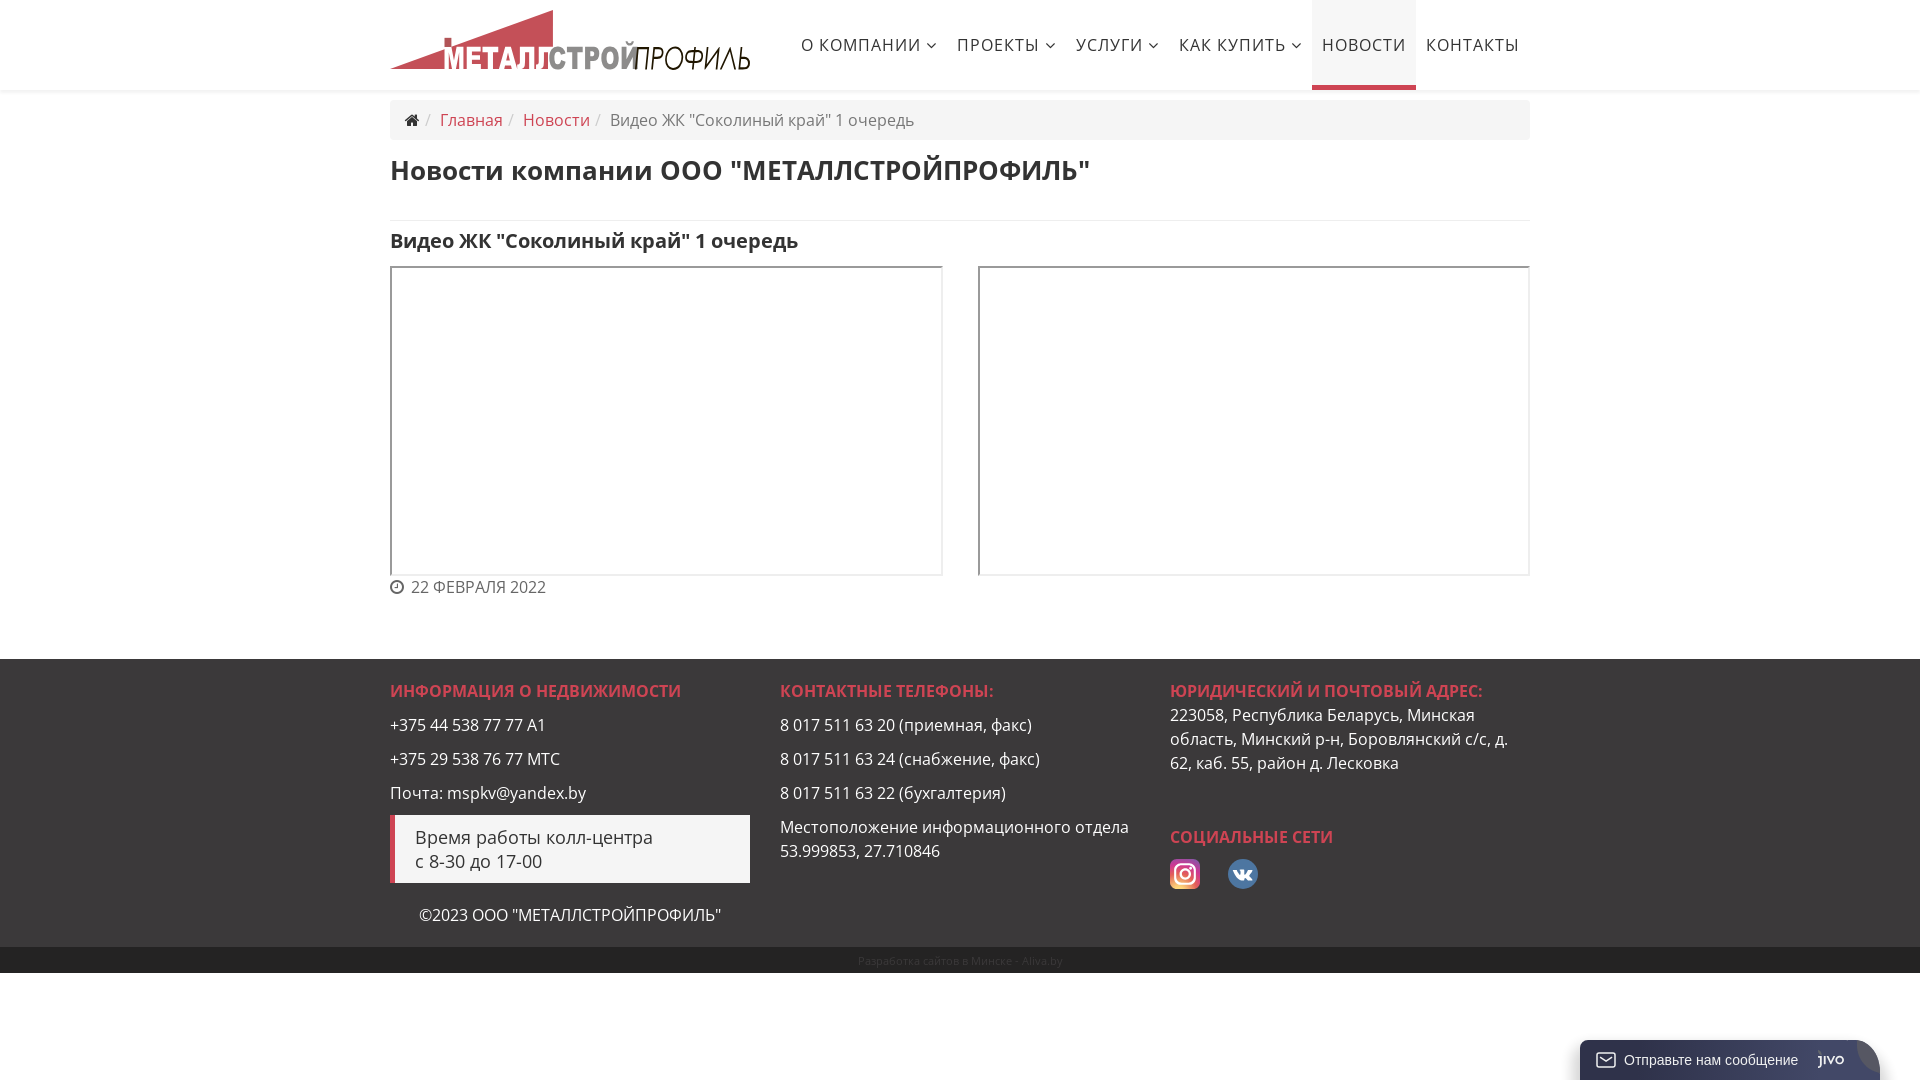 This screenshot has width=1920, height=1080. What do you see at coordinates (456, 758) in the screenshot?
I see `+375 29 538 76 77` at bounding box center [456, 758].